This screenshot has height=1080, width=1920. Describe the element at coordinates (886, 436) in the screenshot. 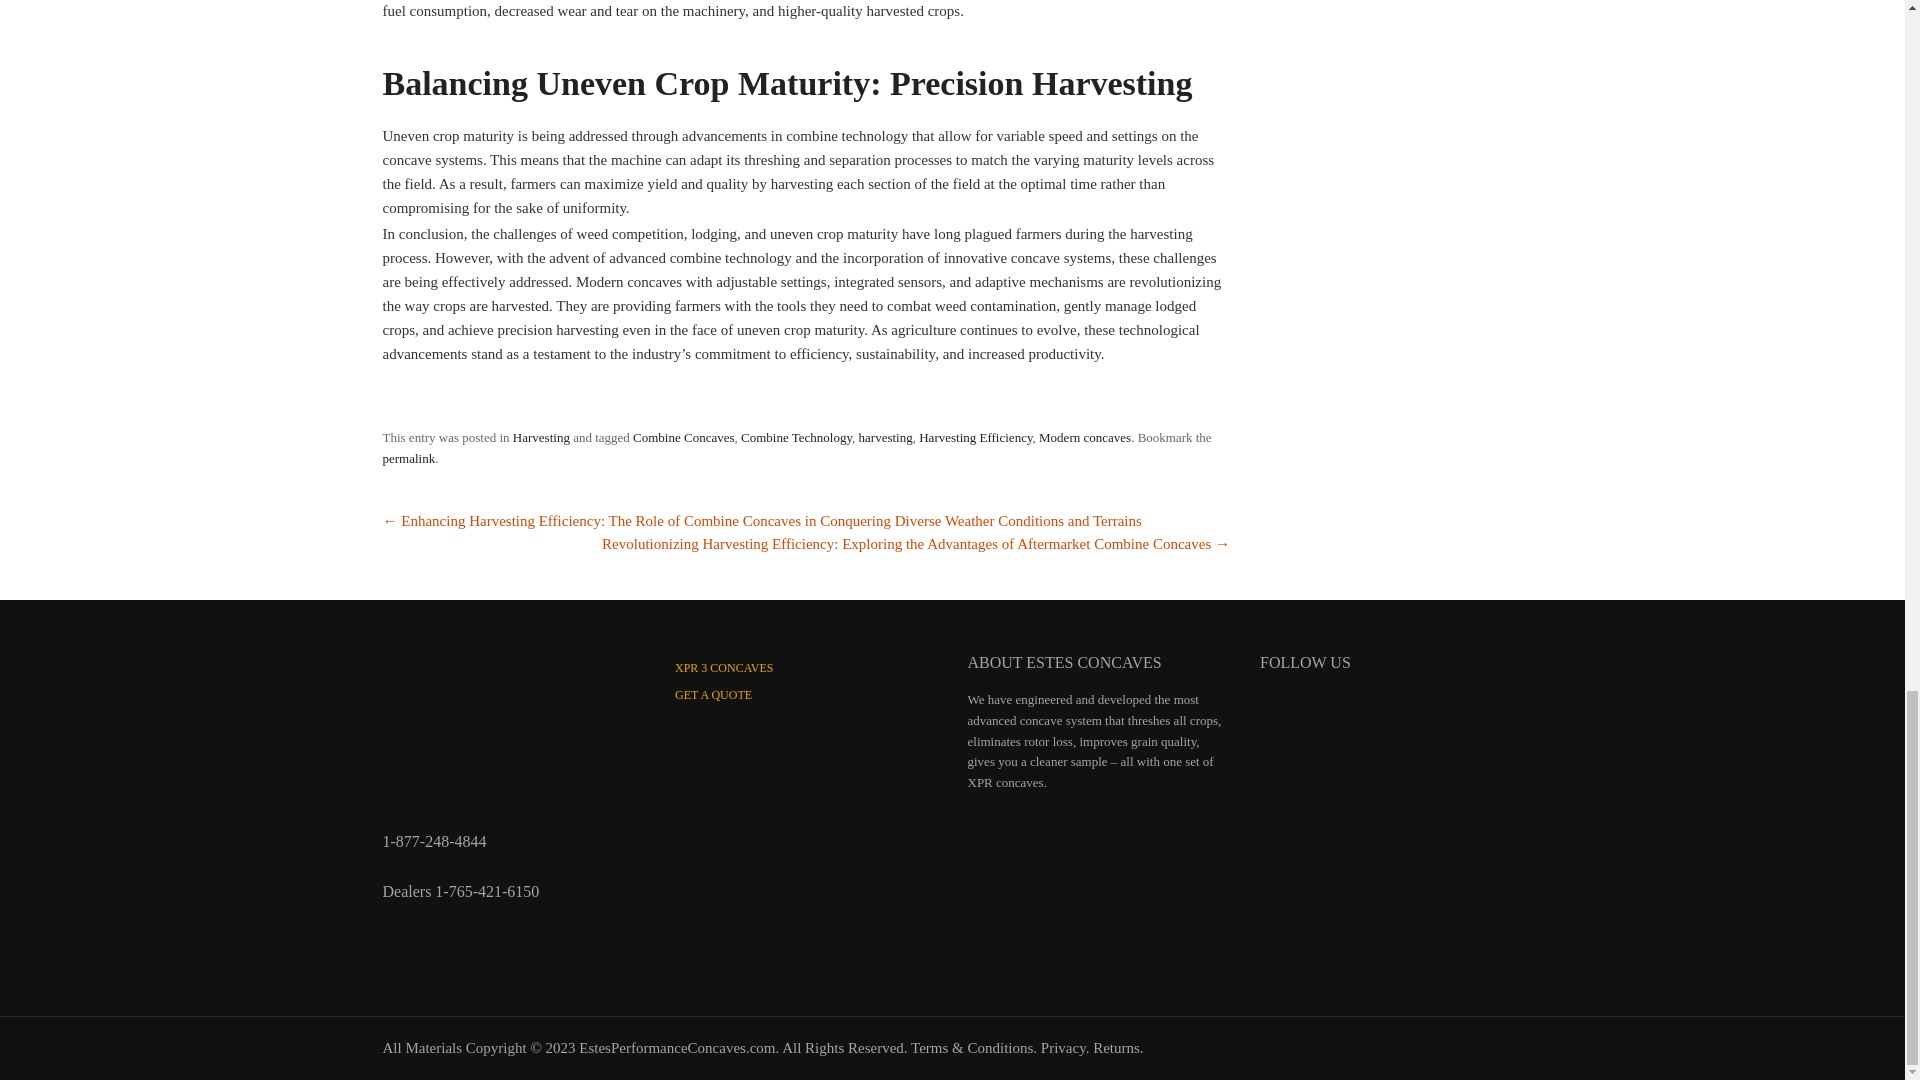

I see `harvesting` at that location.